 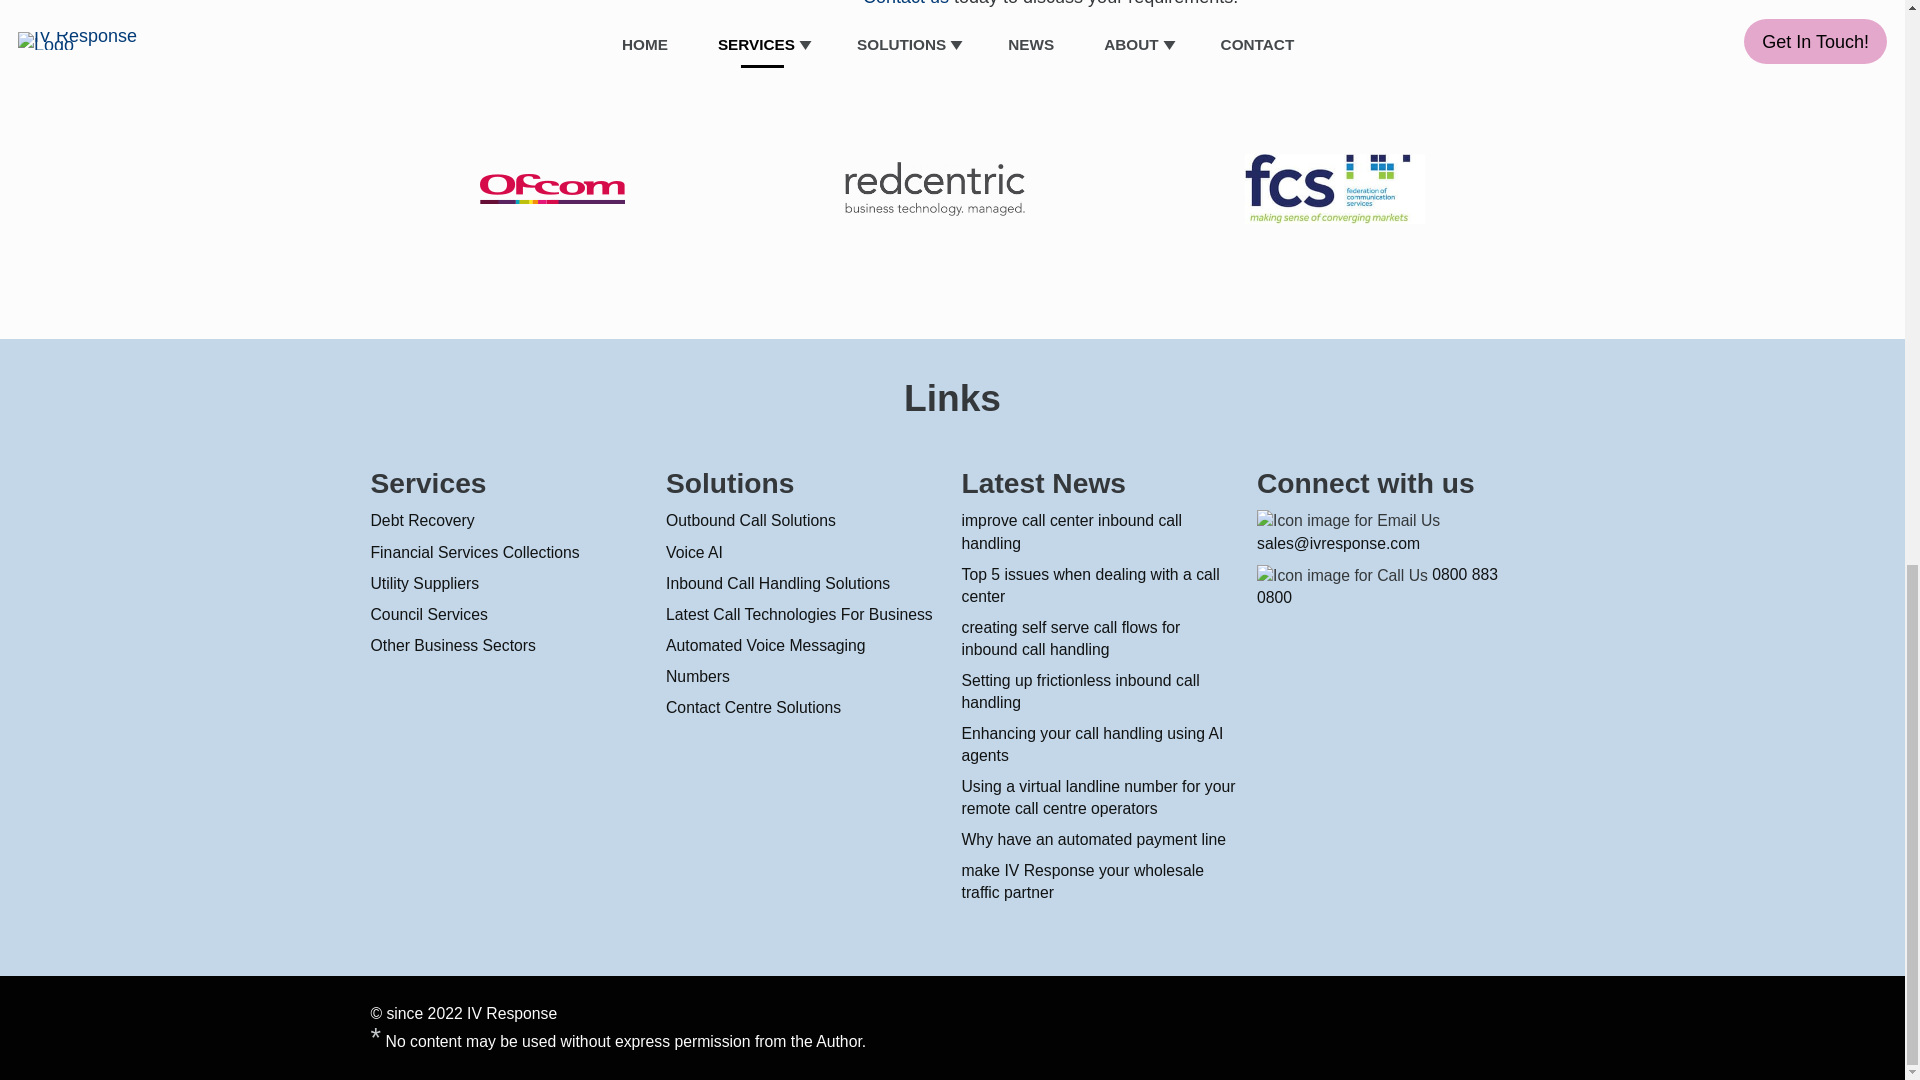 What do you see at coordinates (753, 708) in the screenshot?
I see `Contact Centre Solutions` at bounding box center [753, 708].